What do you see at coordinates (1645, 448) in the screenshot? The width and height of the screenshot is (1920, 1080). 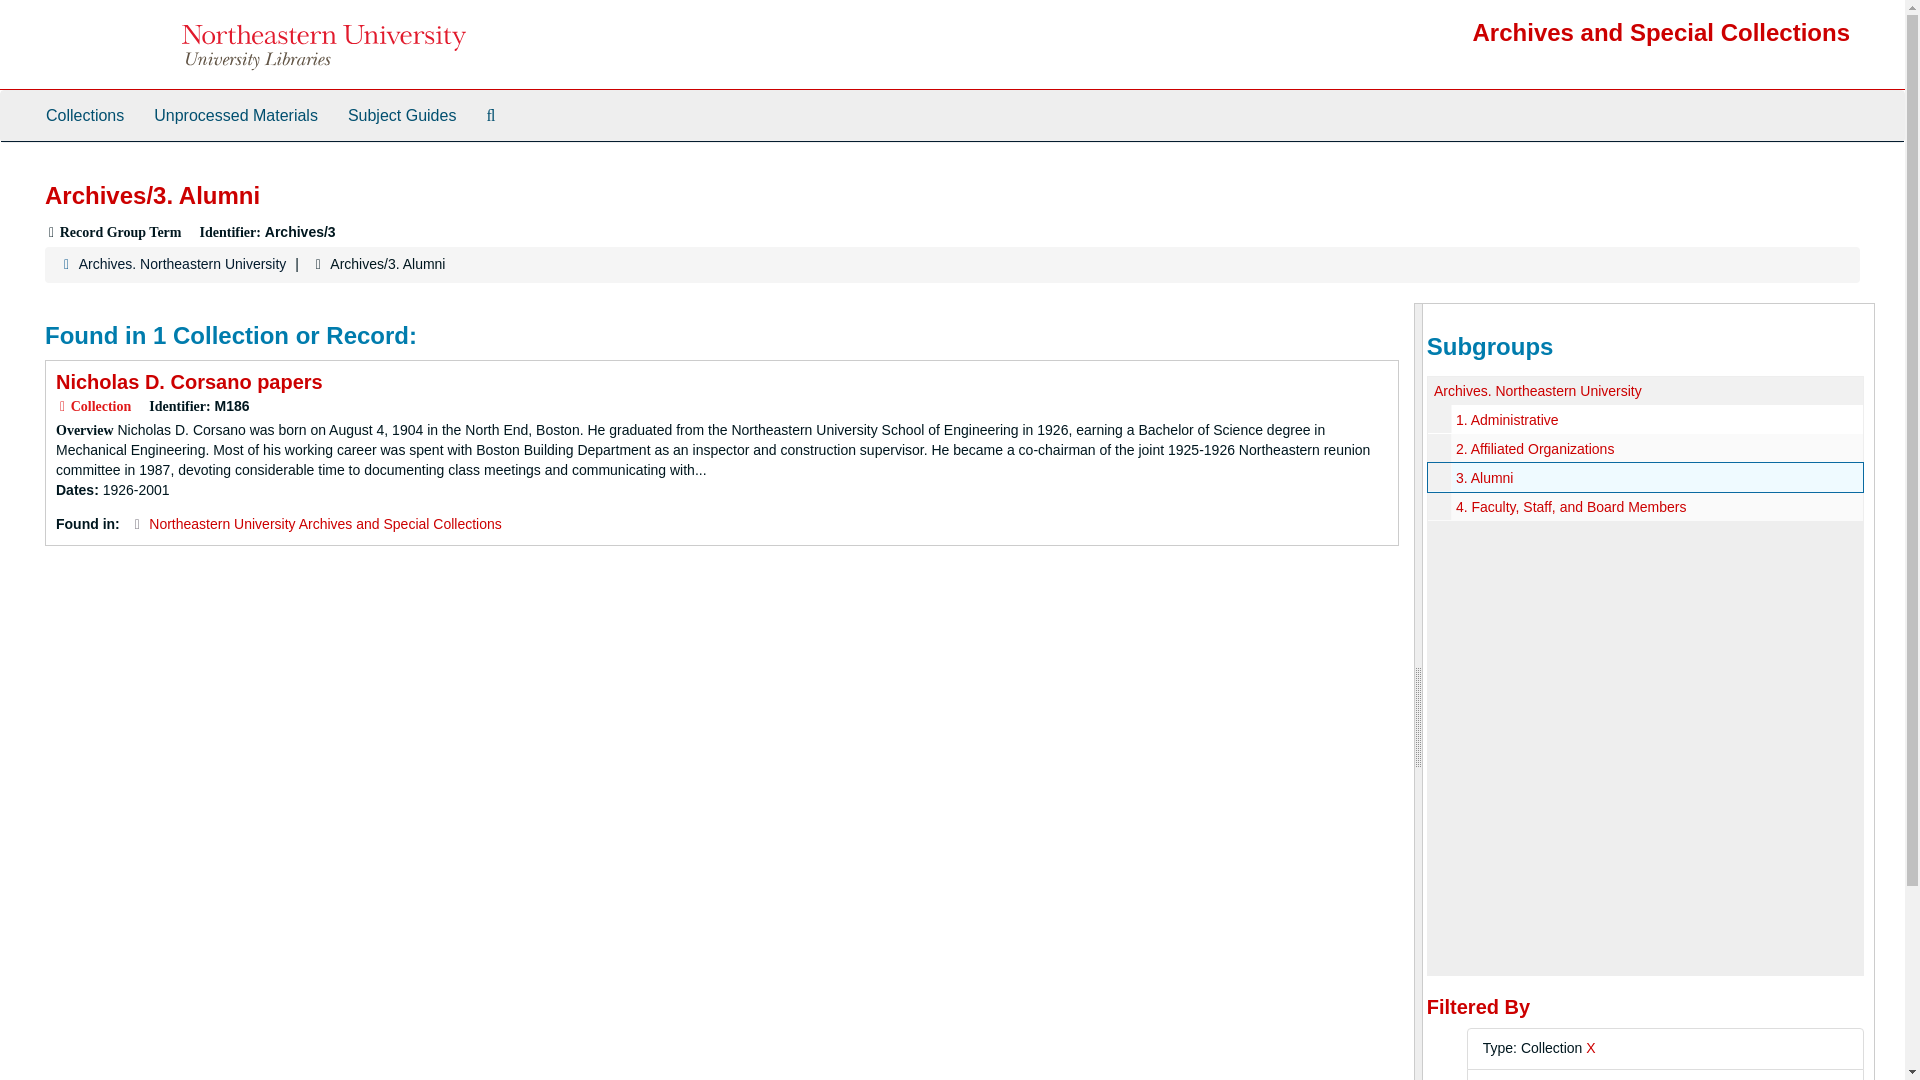 I see `Affiliated Organizations` at bounding box center [1645, 448].